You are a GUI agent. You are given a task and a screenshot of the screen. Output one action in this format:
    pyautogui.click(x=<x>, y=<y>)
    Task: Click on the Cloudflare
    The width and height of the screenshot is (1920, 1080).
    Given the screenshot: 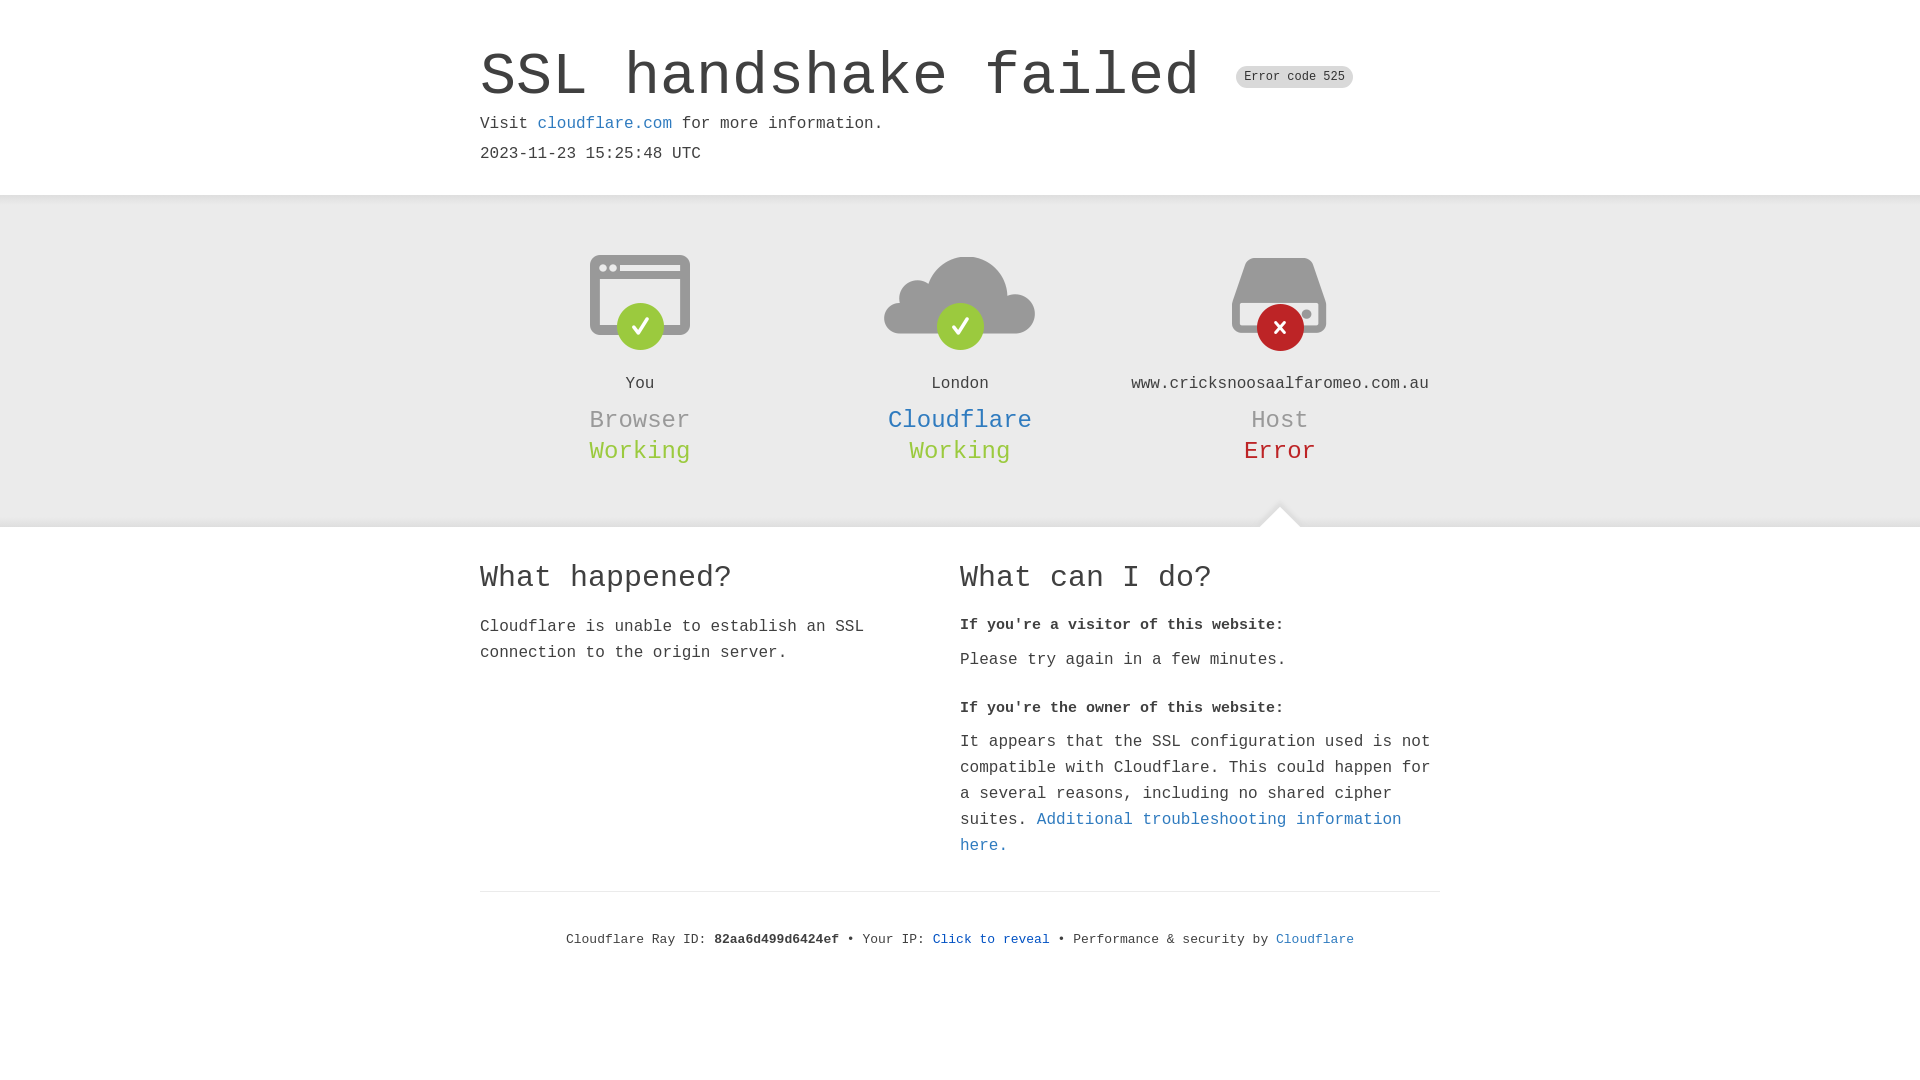 What is the action you would take?
    pyautogui.click(x=960, y=420)
    